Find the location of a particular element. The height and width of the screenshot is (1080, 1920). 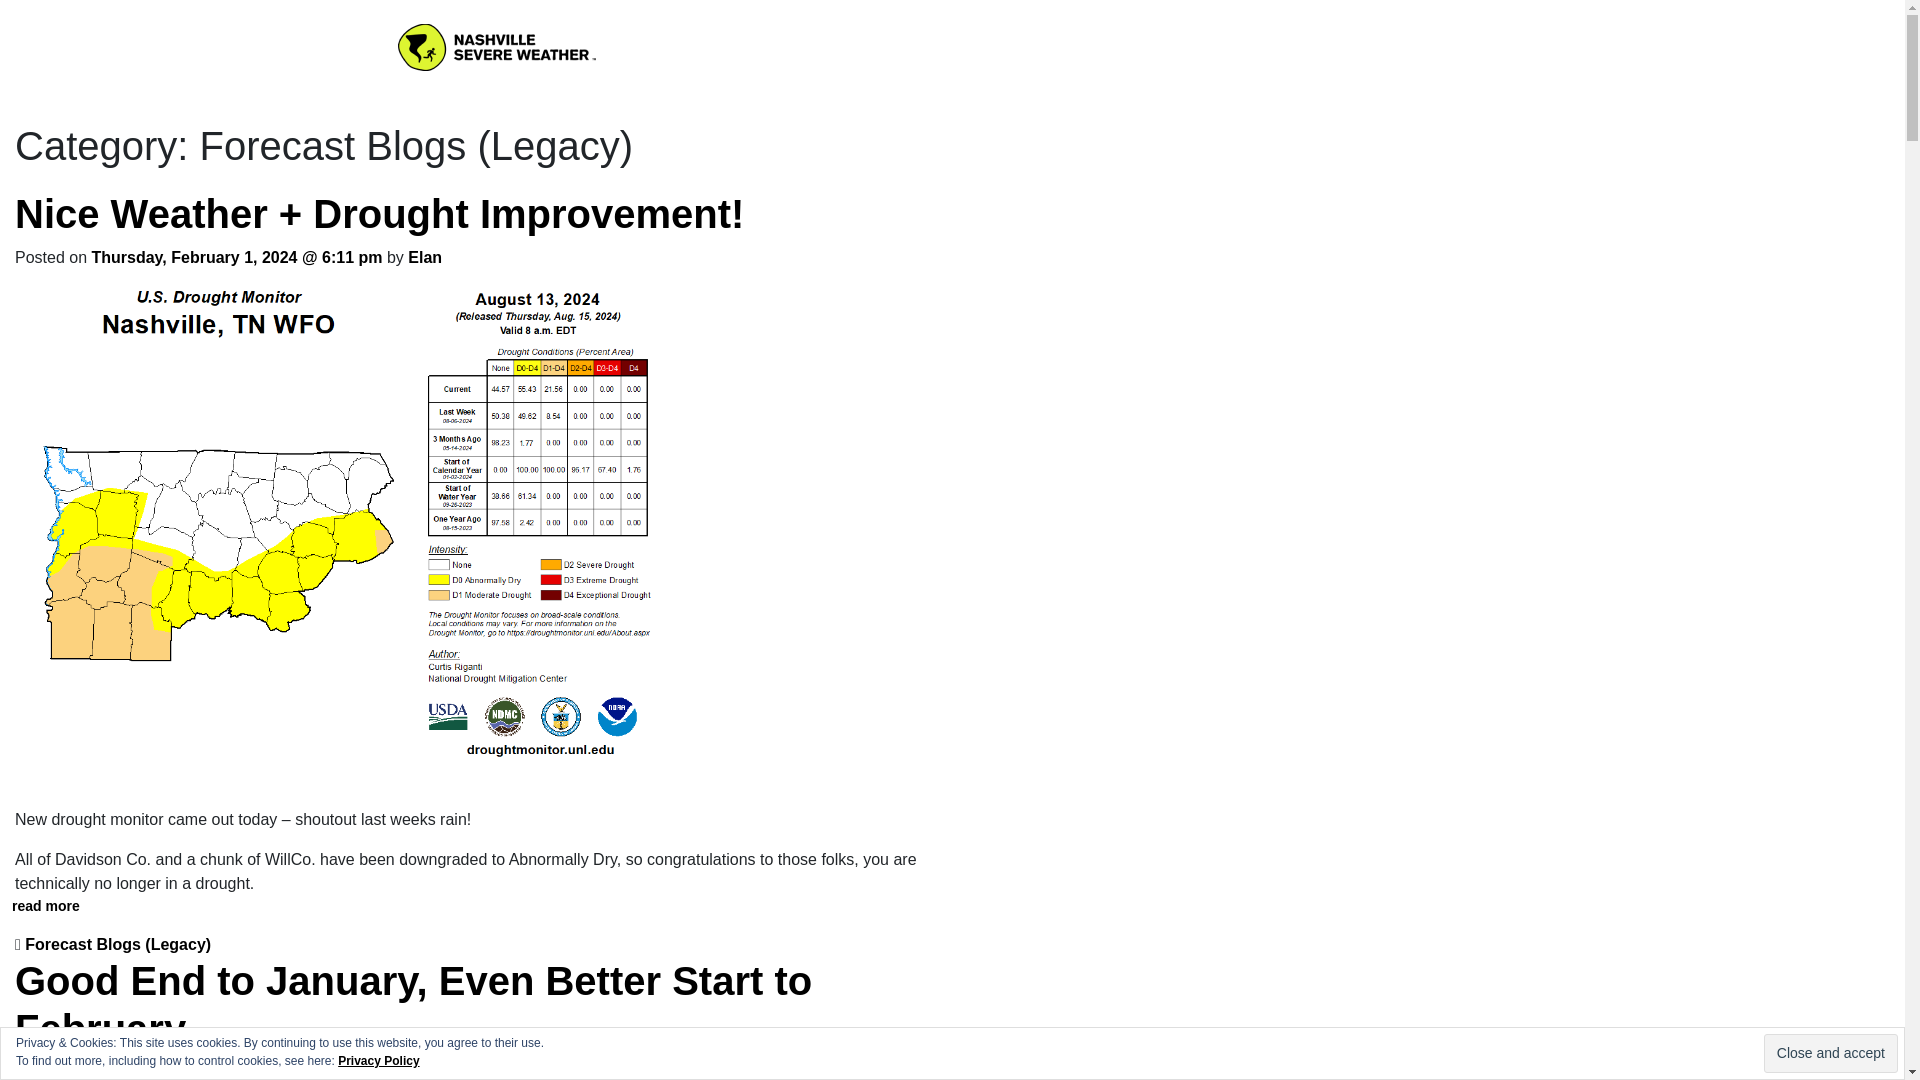

Elan is located at coordinates (430, 1072).